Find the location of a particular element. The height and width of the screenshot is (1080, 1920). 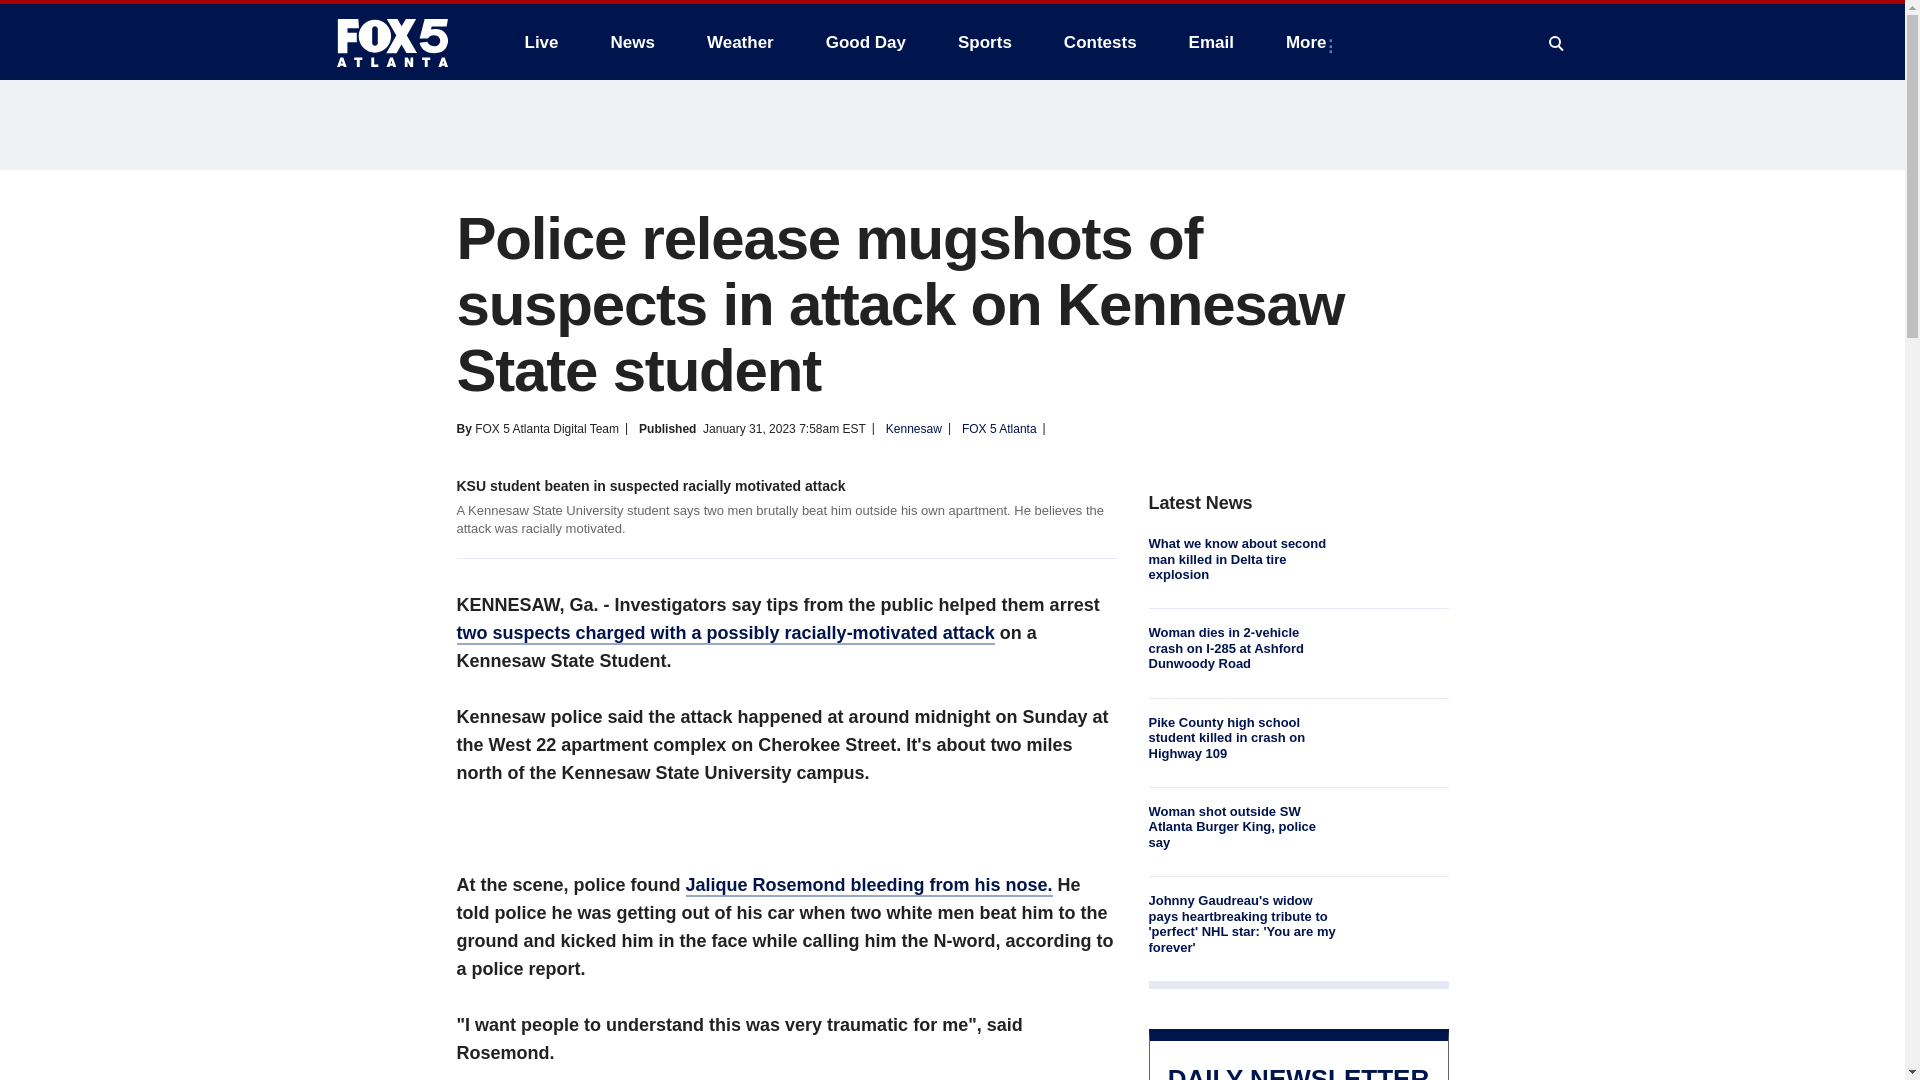

Sports is located at coordinates (984, 42).